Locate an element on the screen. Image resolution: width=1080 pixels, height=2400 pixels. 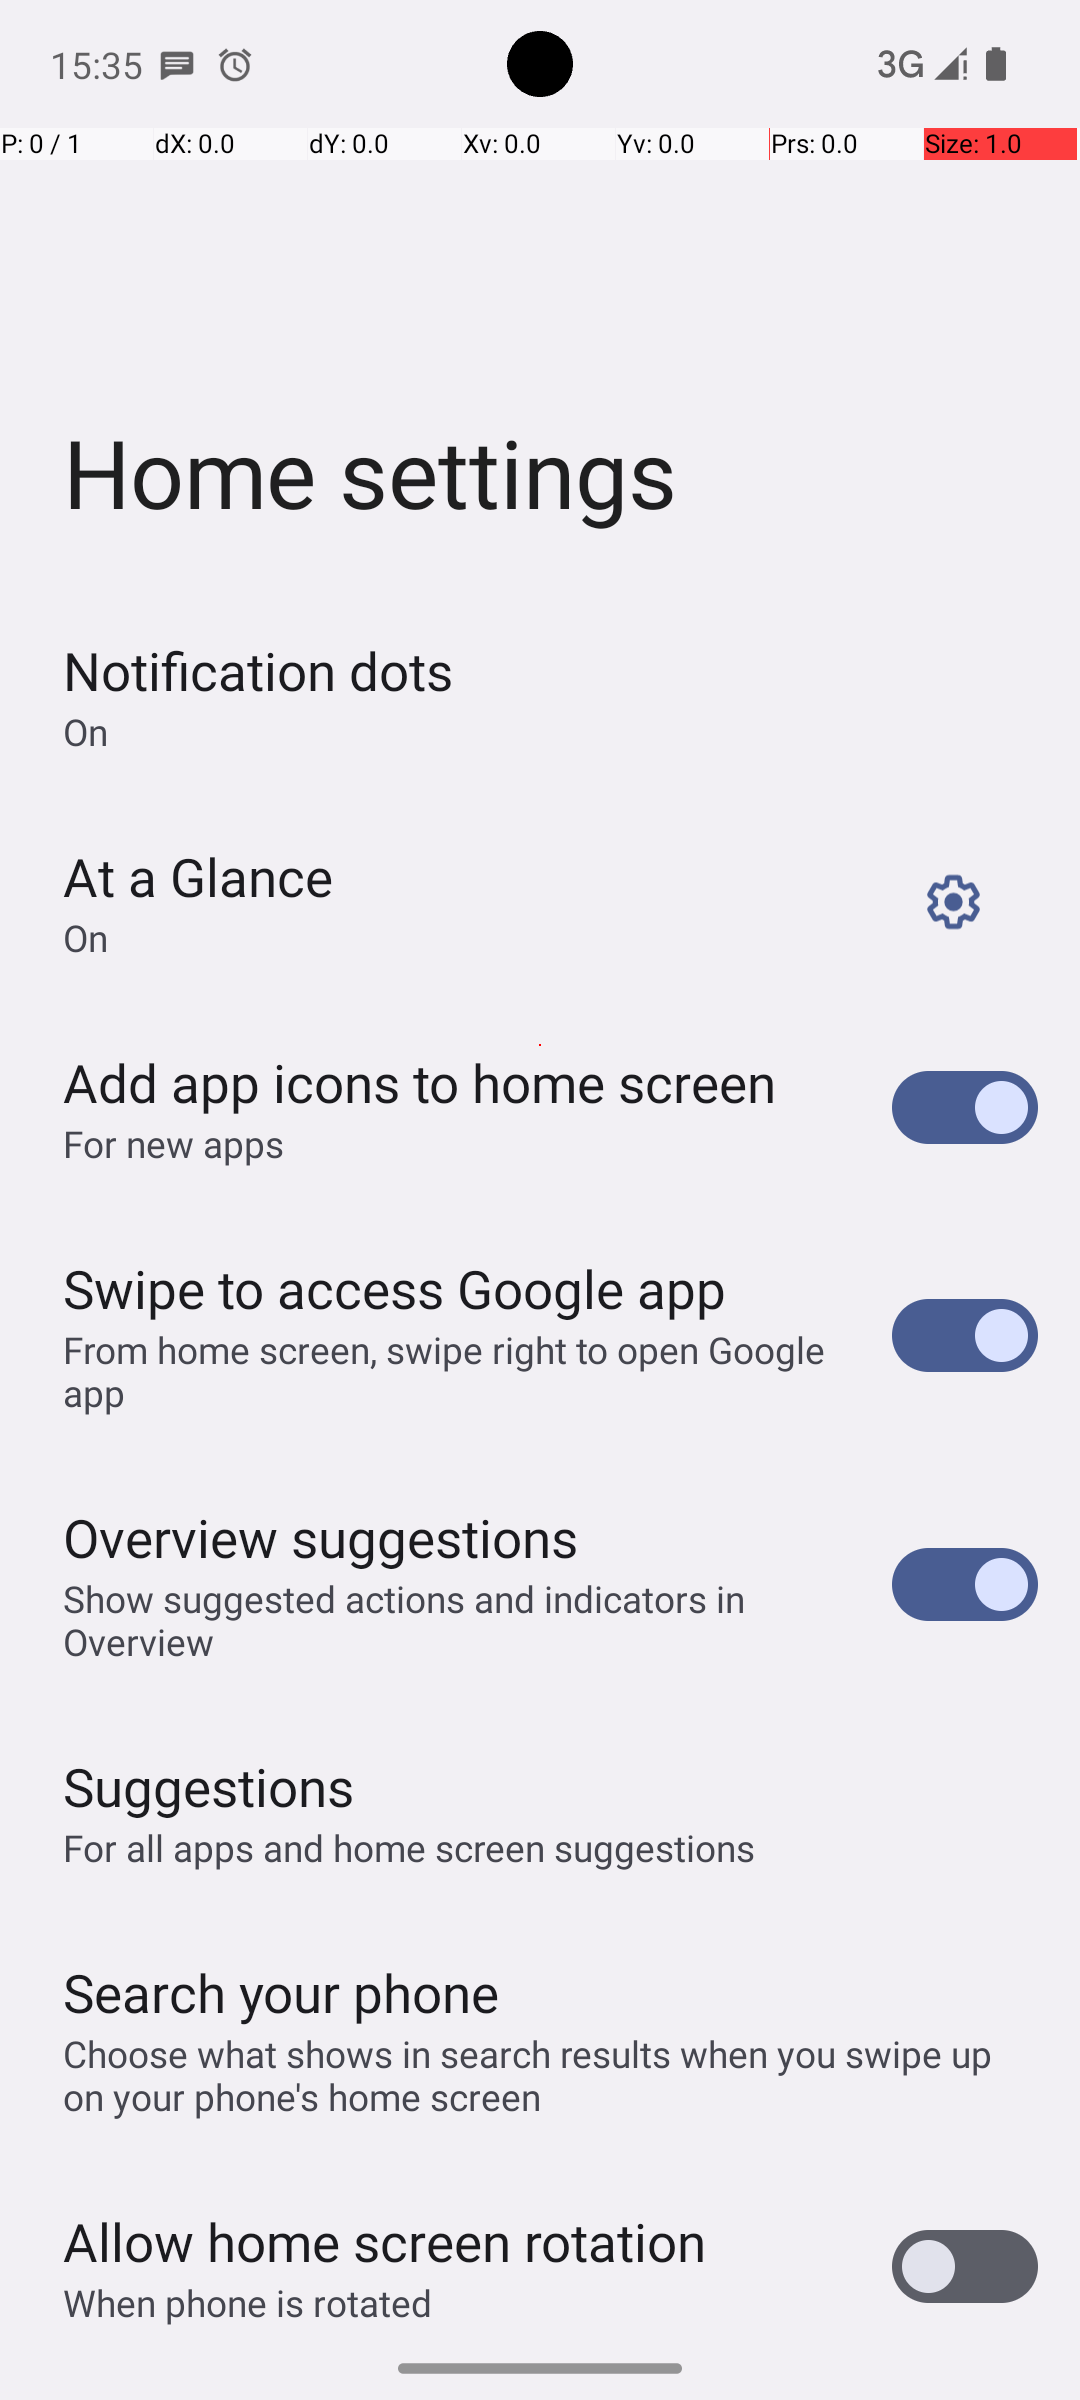
Add app icons to home screen is located at coordinates (420, 1082).